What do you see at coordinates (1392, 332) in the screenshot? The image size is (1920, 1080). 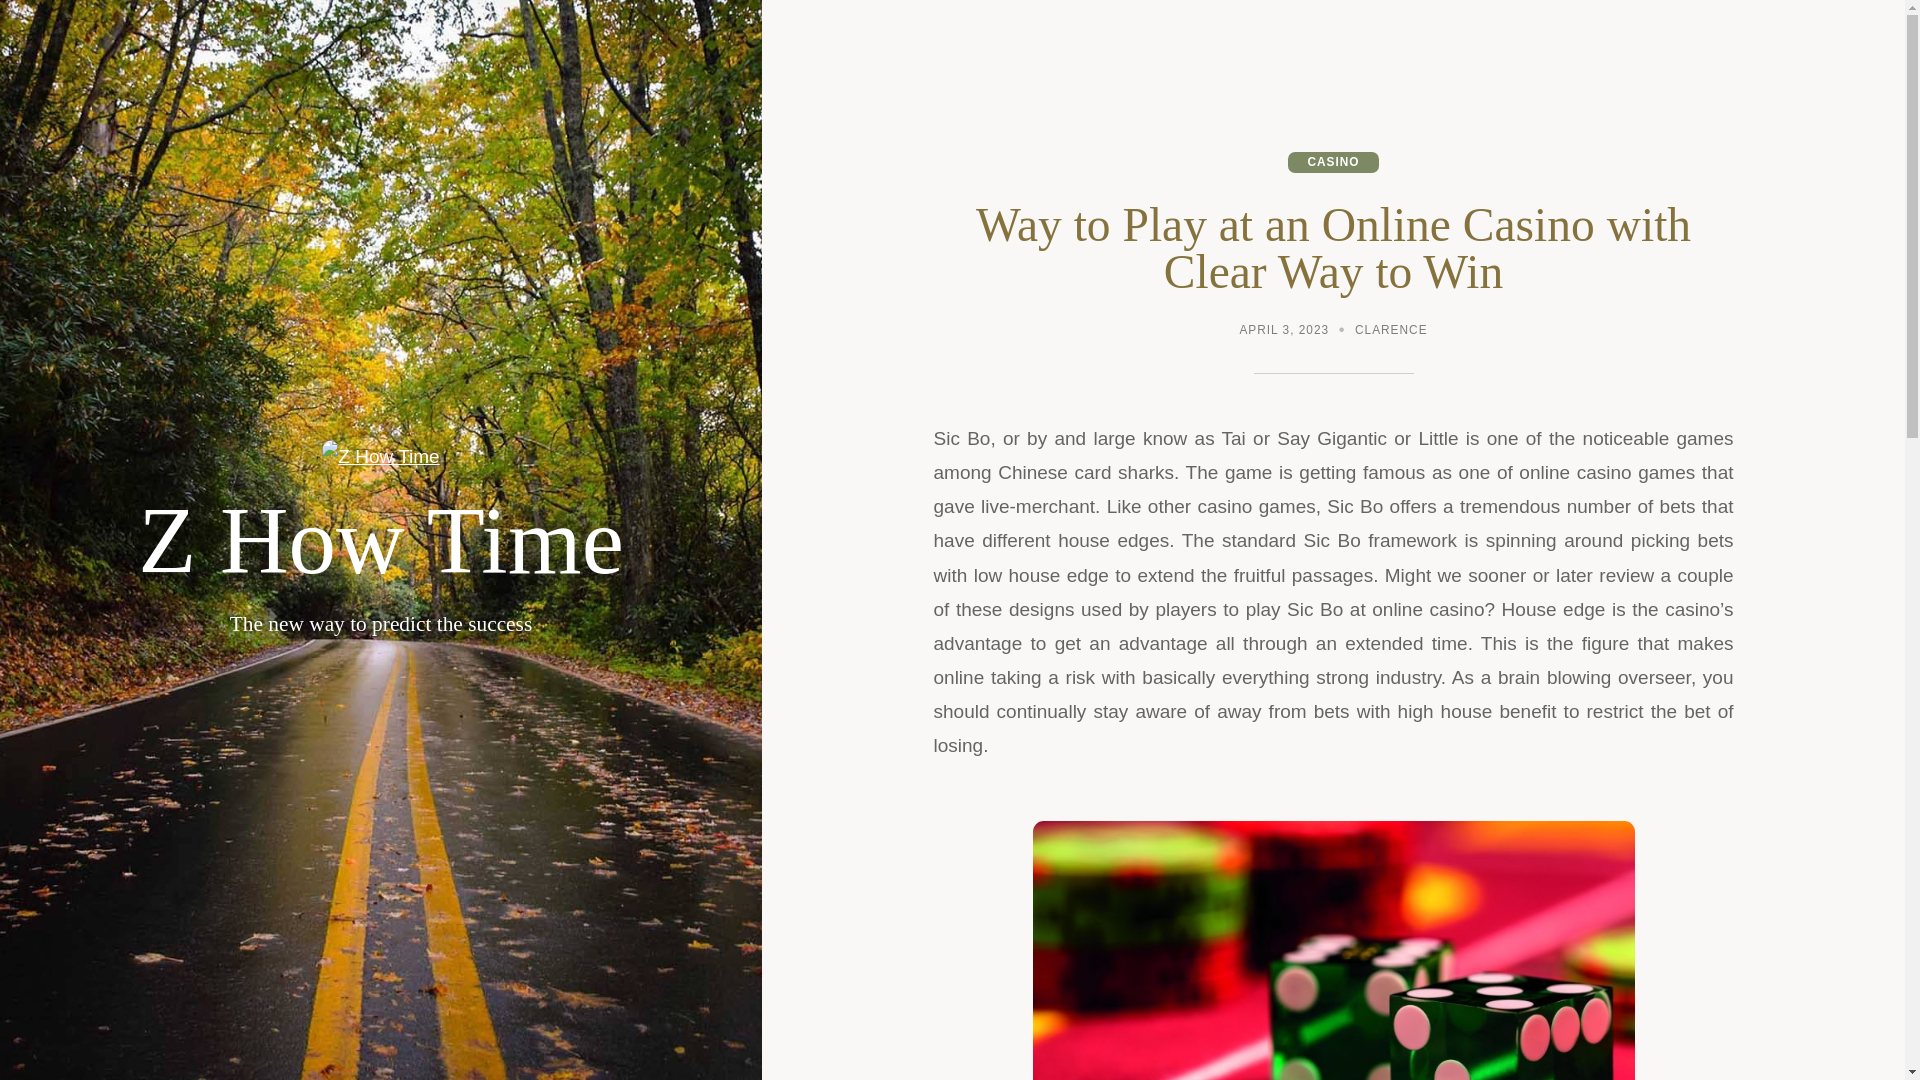 I see `CLARENCE` at bounding box center [1392, 332].